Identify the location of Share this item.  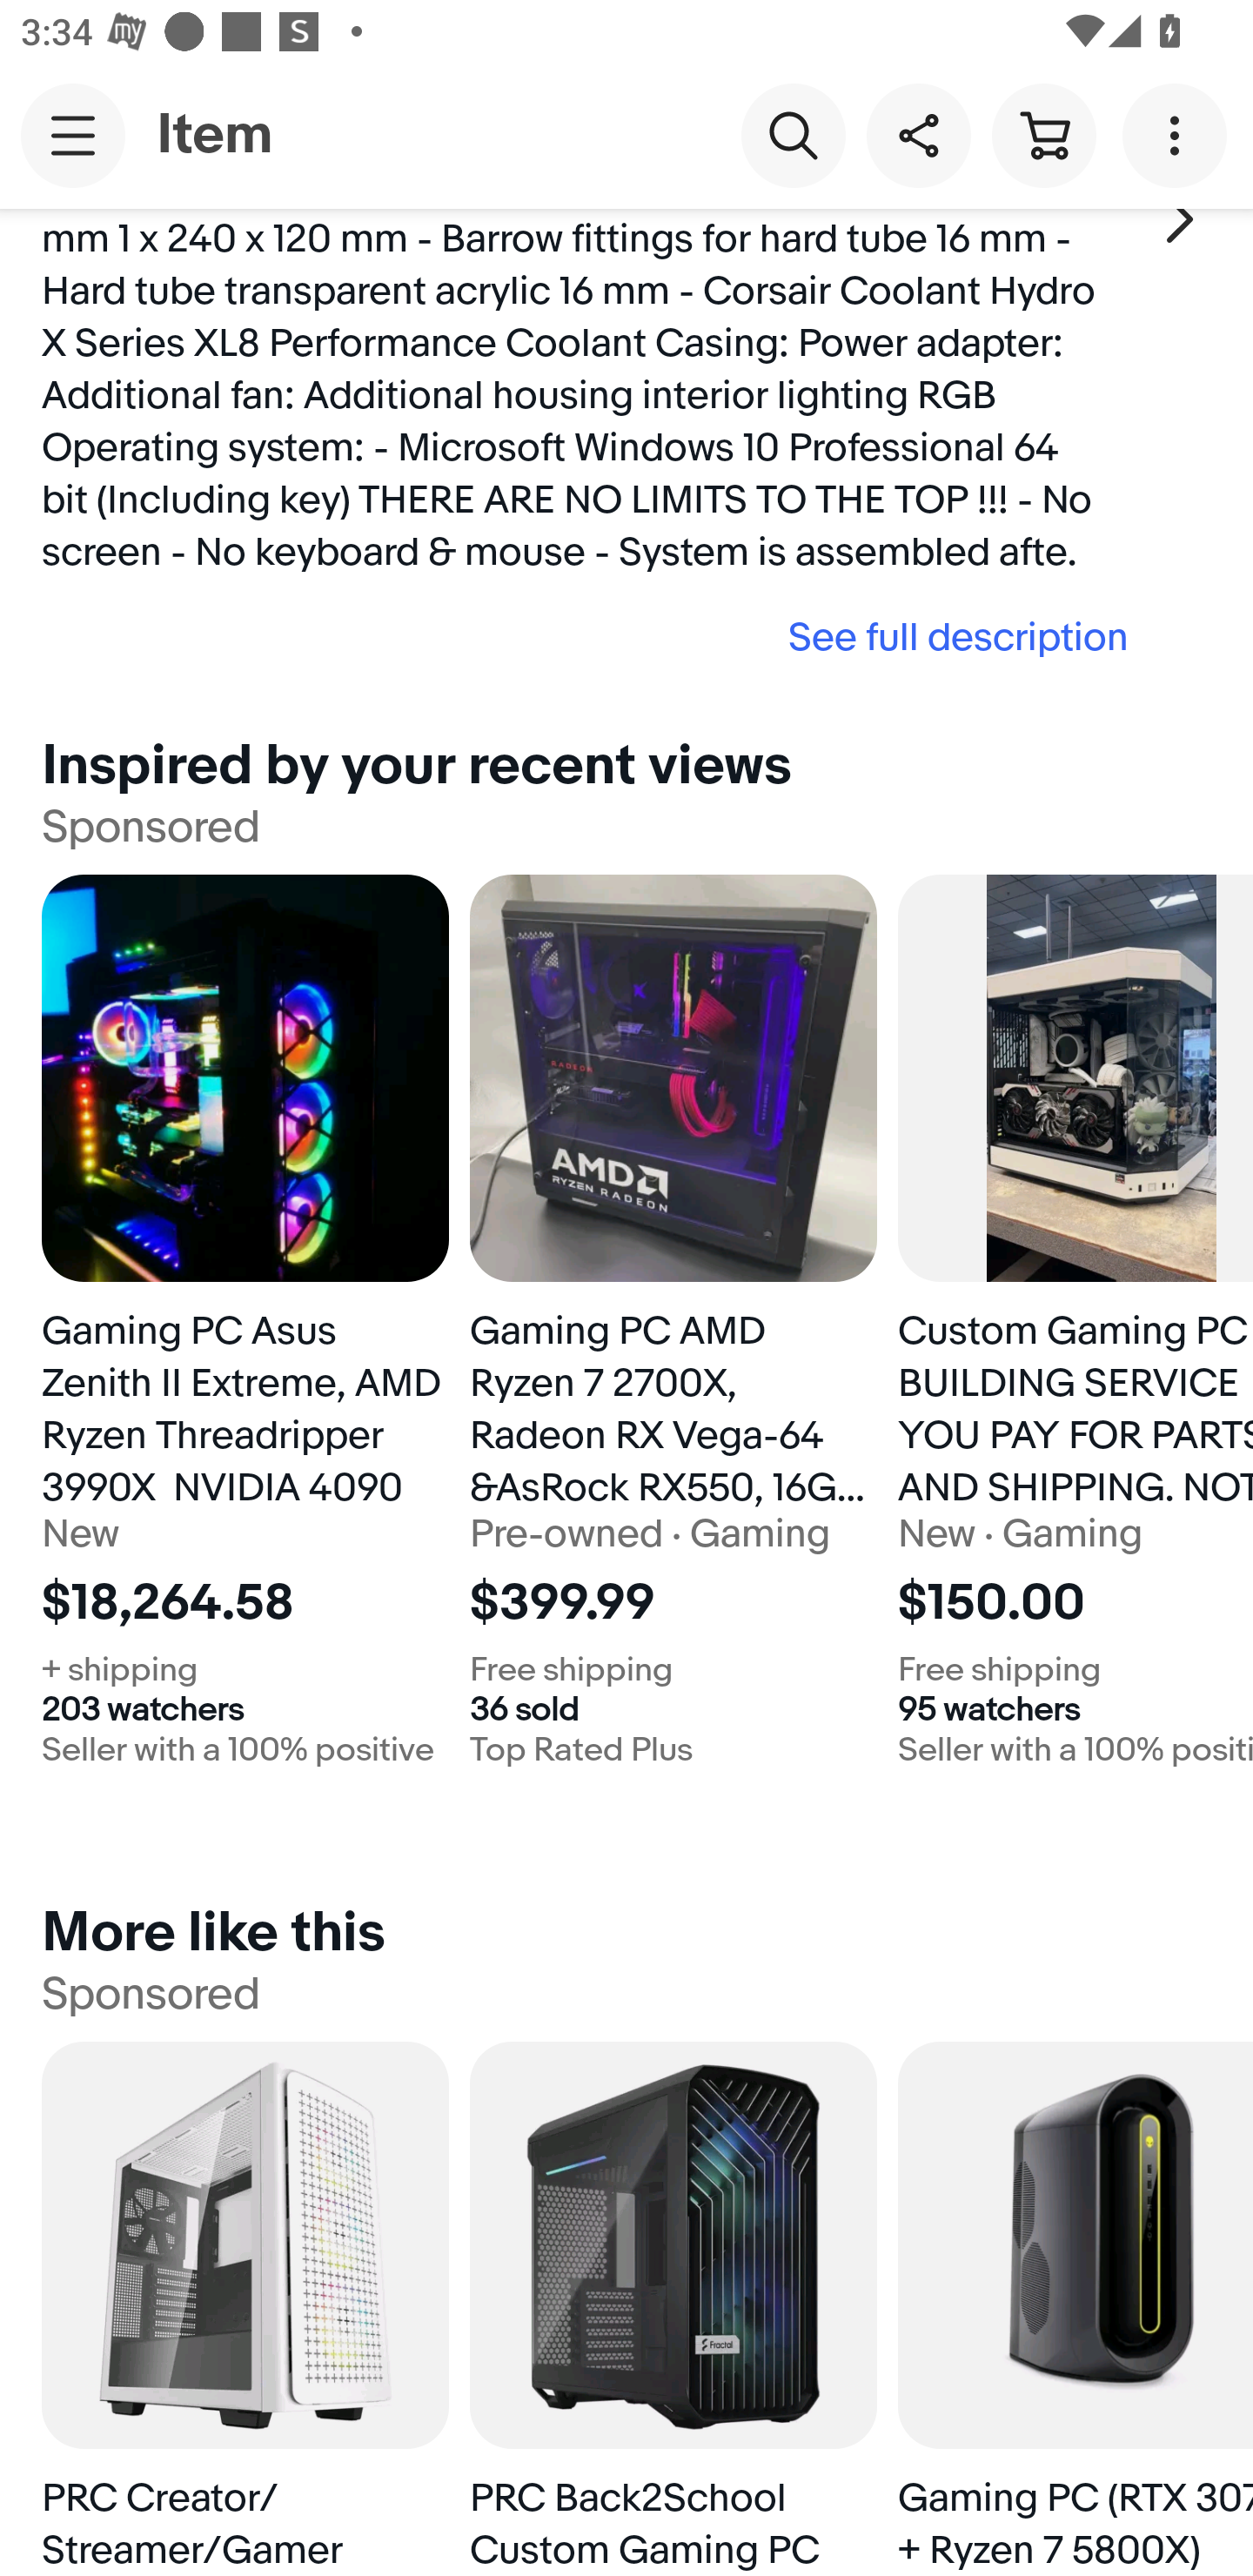
(918, 134).